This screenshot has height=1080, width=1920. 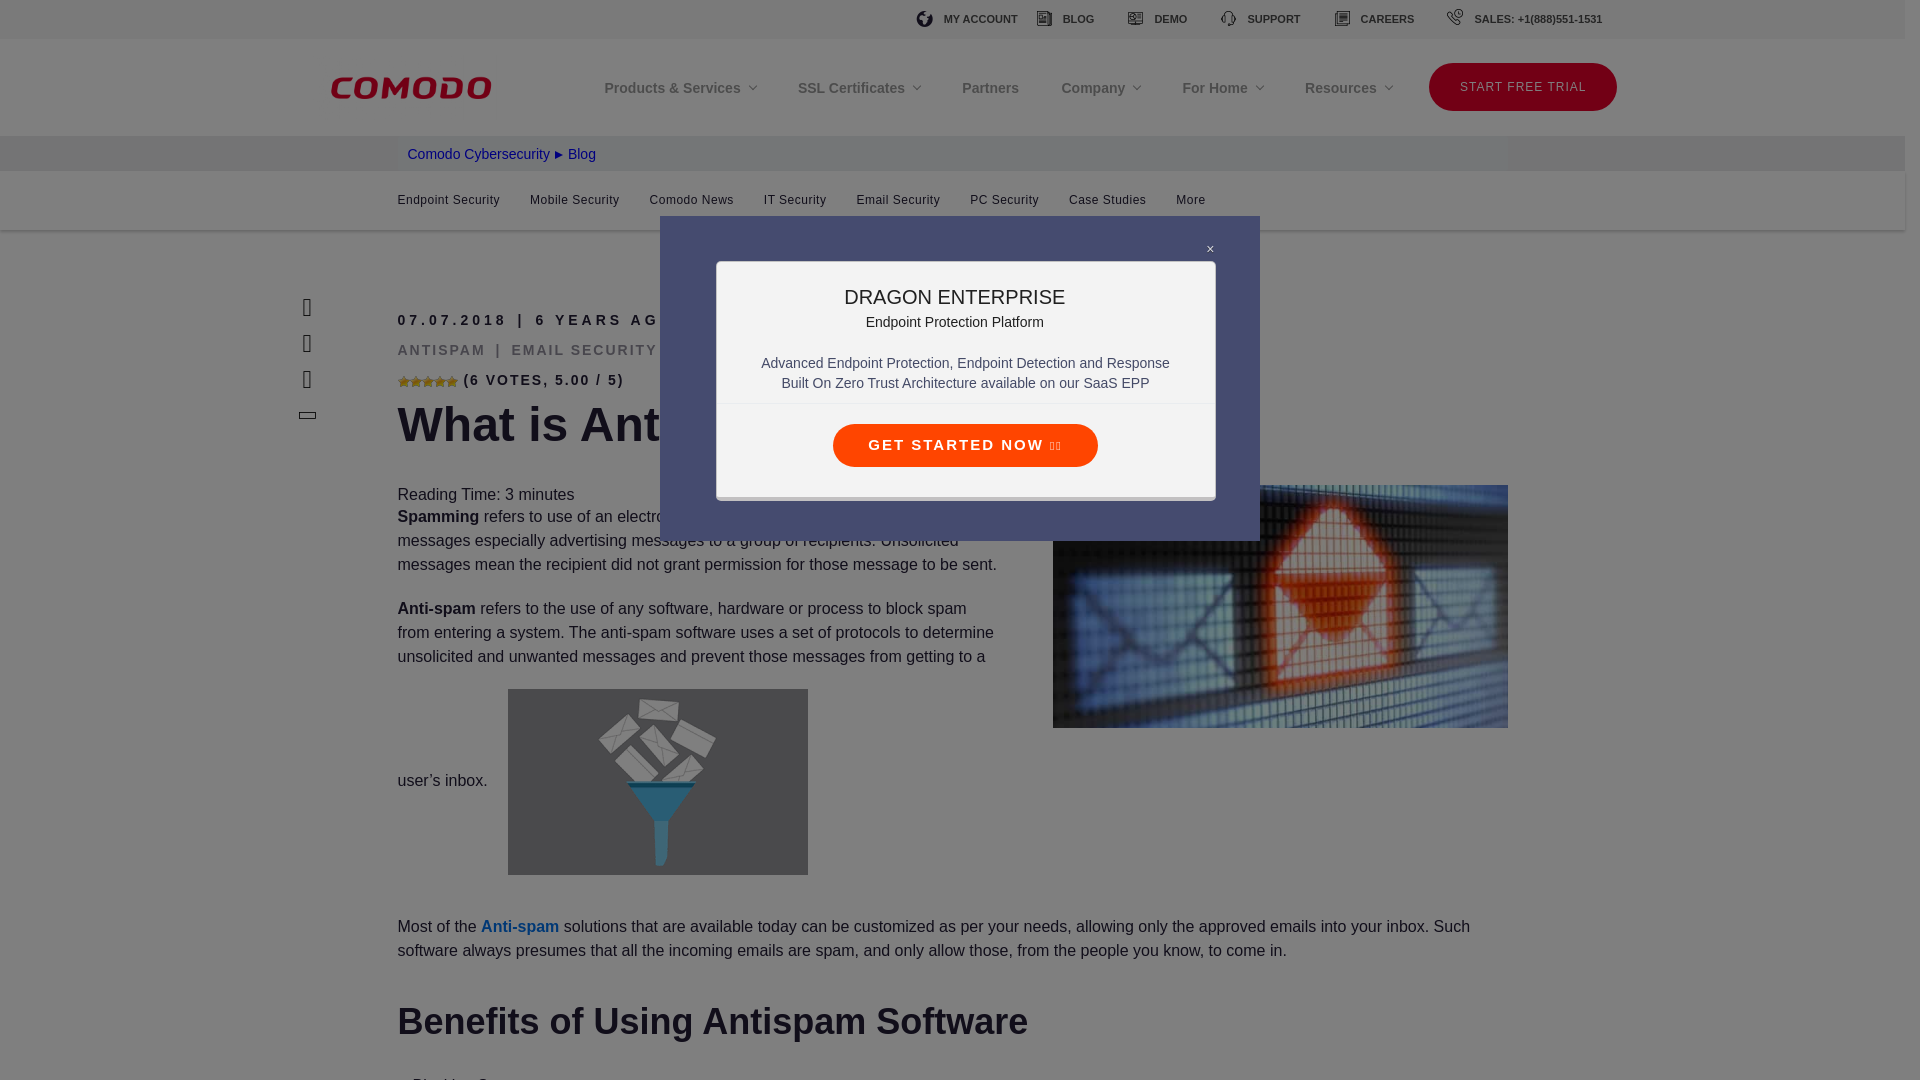 What do you see at coordinates (1258, 19) in the screenshot?
I see `SUPPORT` at bounding box center [1258, 19].